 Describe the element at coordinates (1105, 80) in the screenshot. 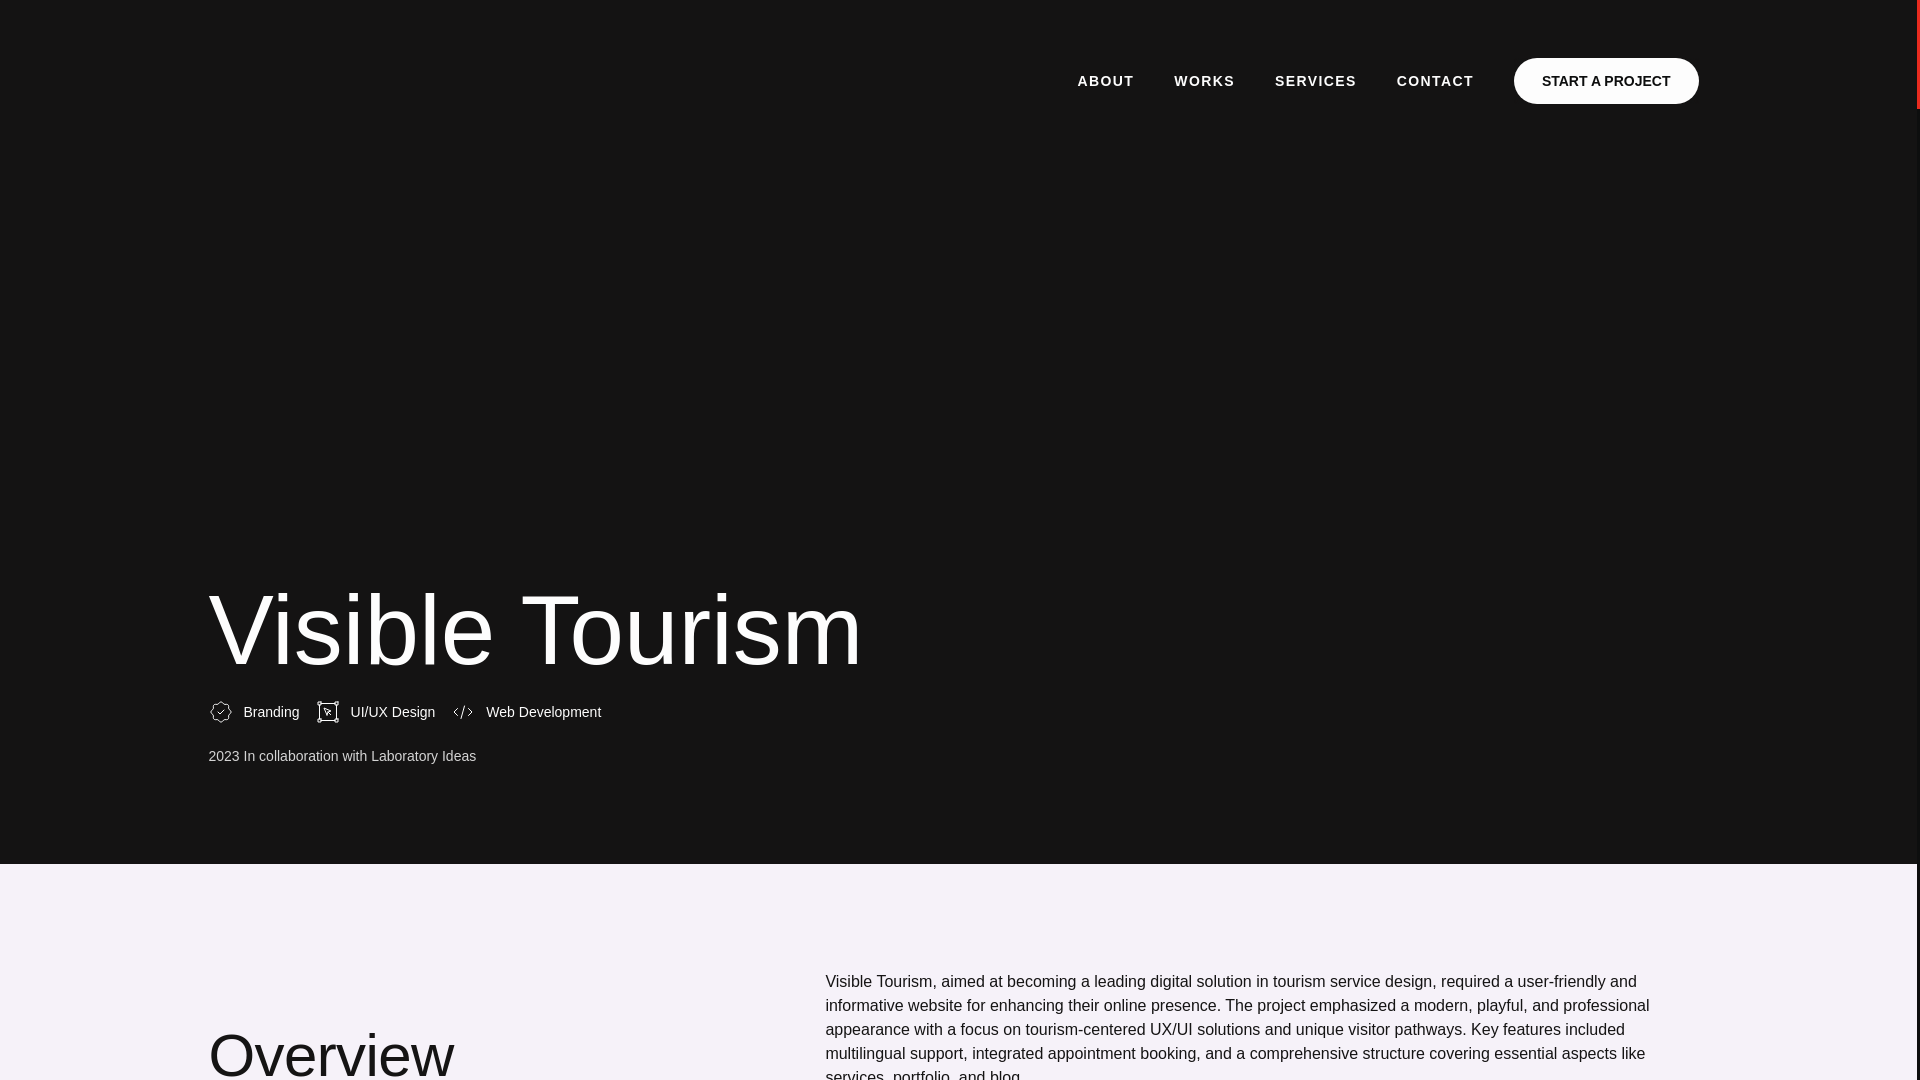

I see `ABOUT` at that location.